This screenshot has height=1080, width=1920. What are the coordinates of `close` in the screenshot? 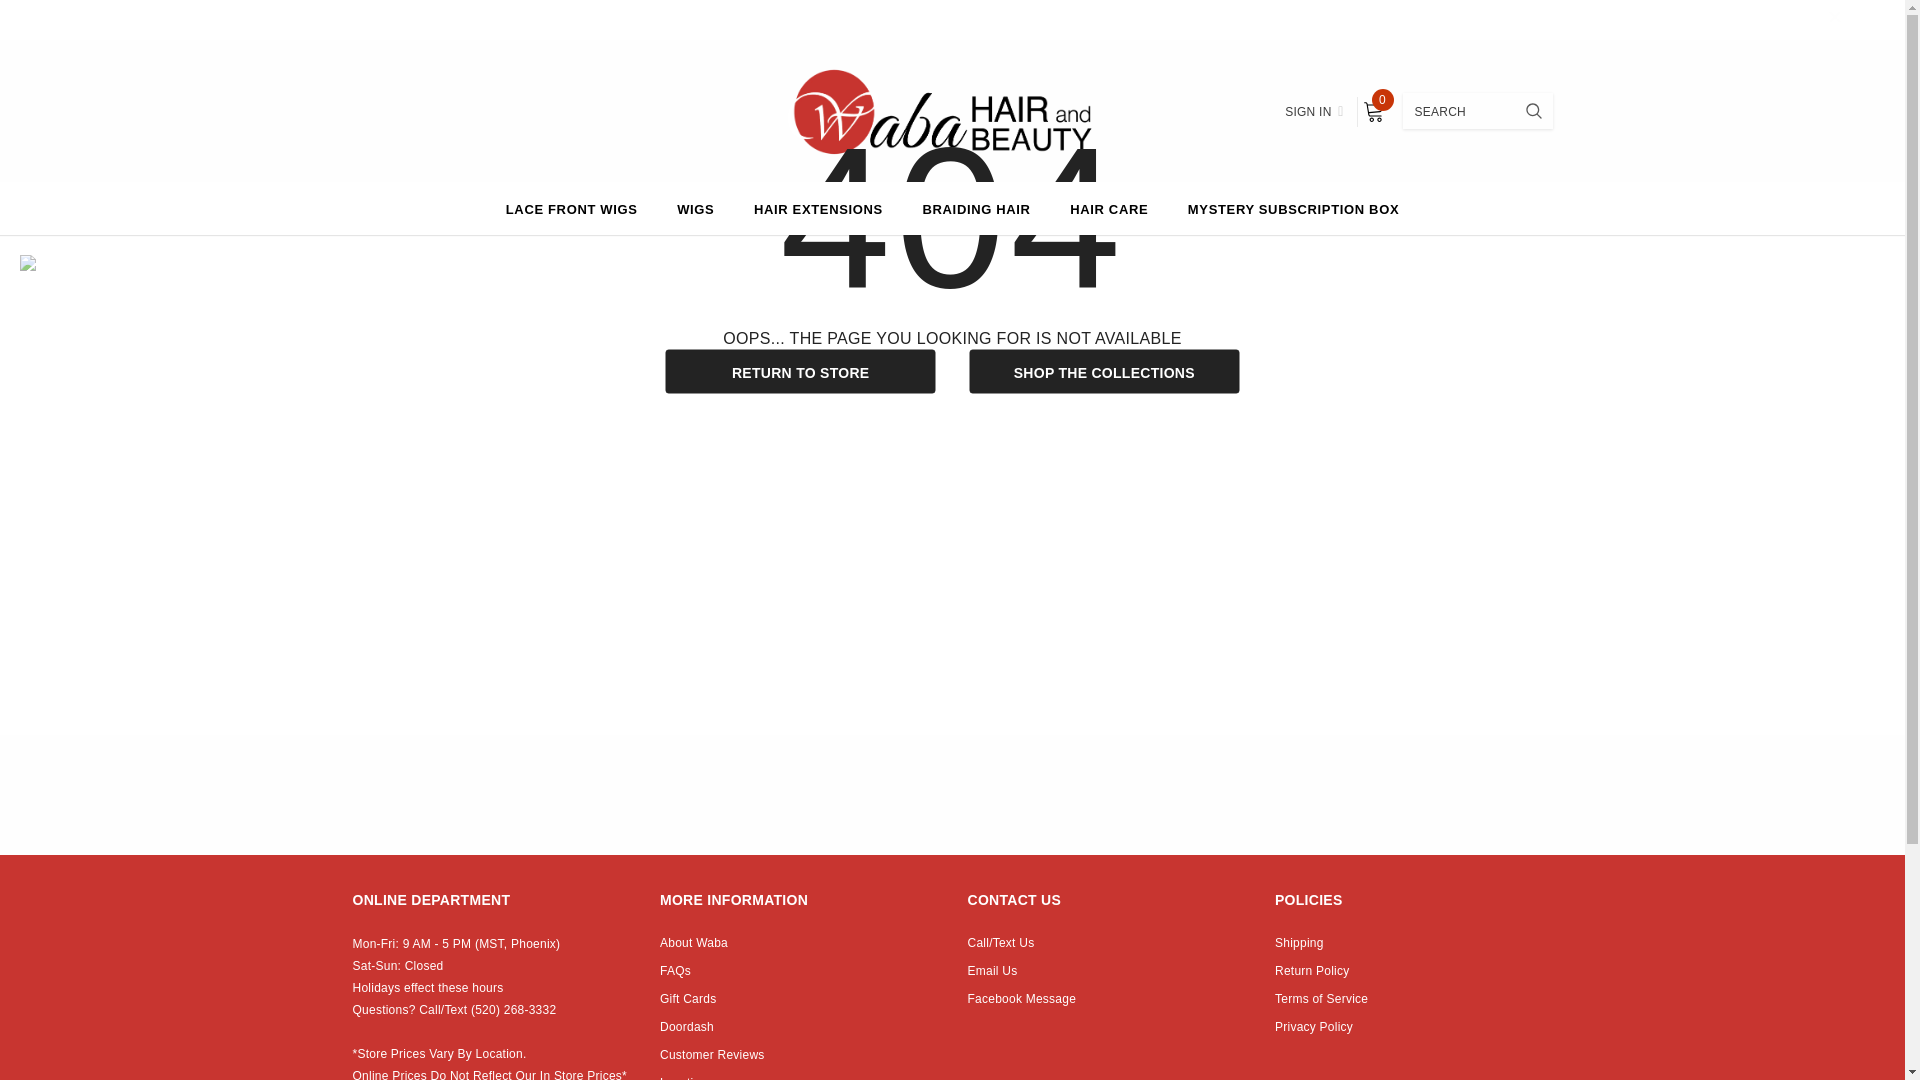 It's located at (1835, 20).